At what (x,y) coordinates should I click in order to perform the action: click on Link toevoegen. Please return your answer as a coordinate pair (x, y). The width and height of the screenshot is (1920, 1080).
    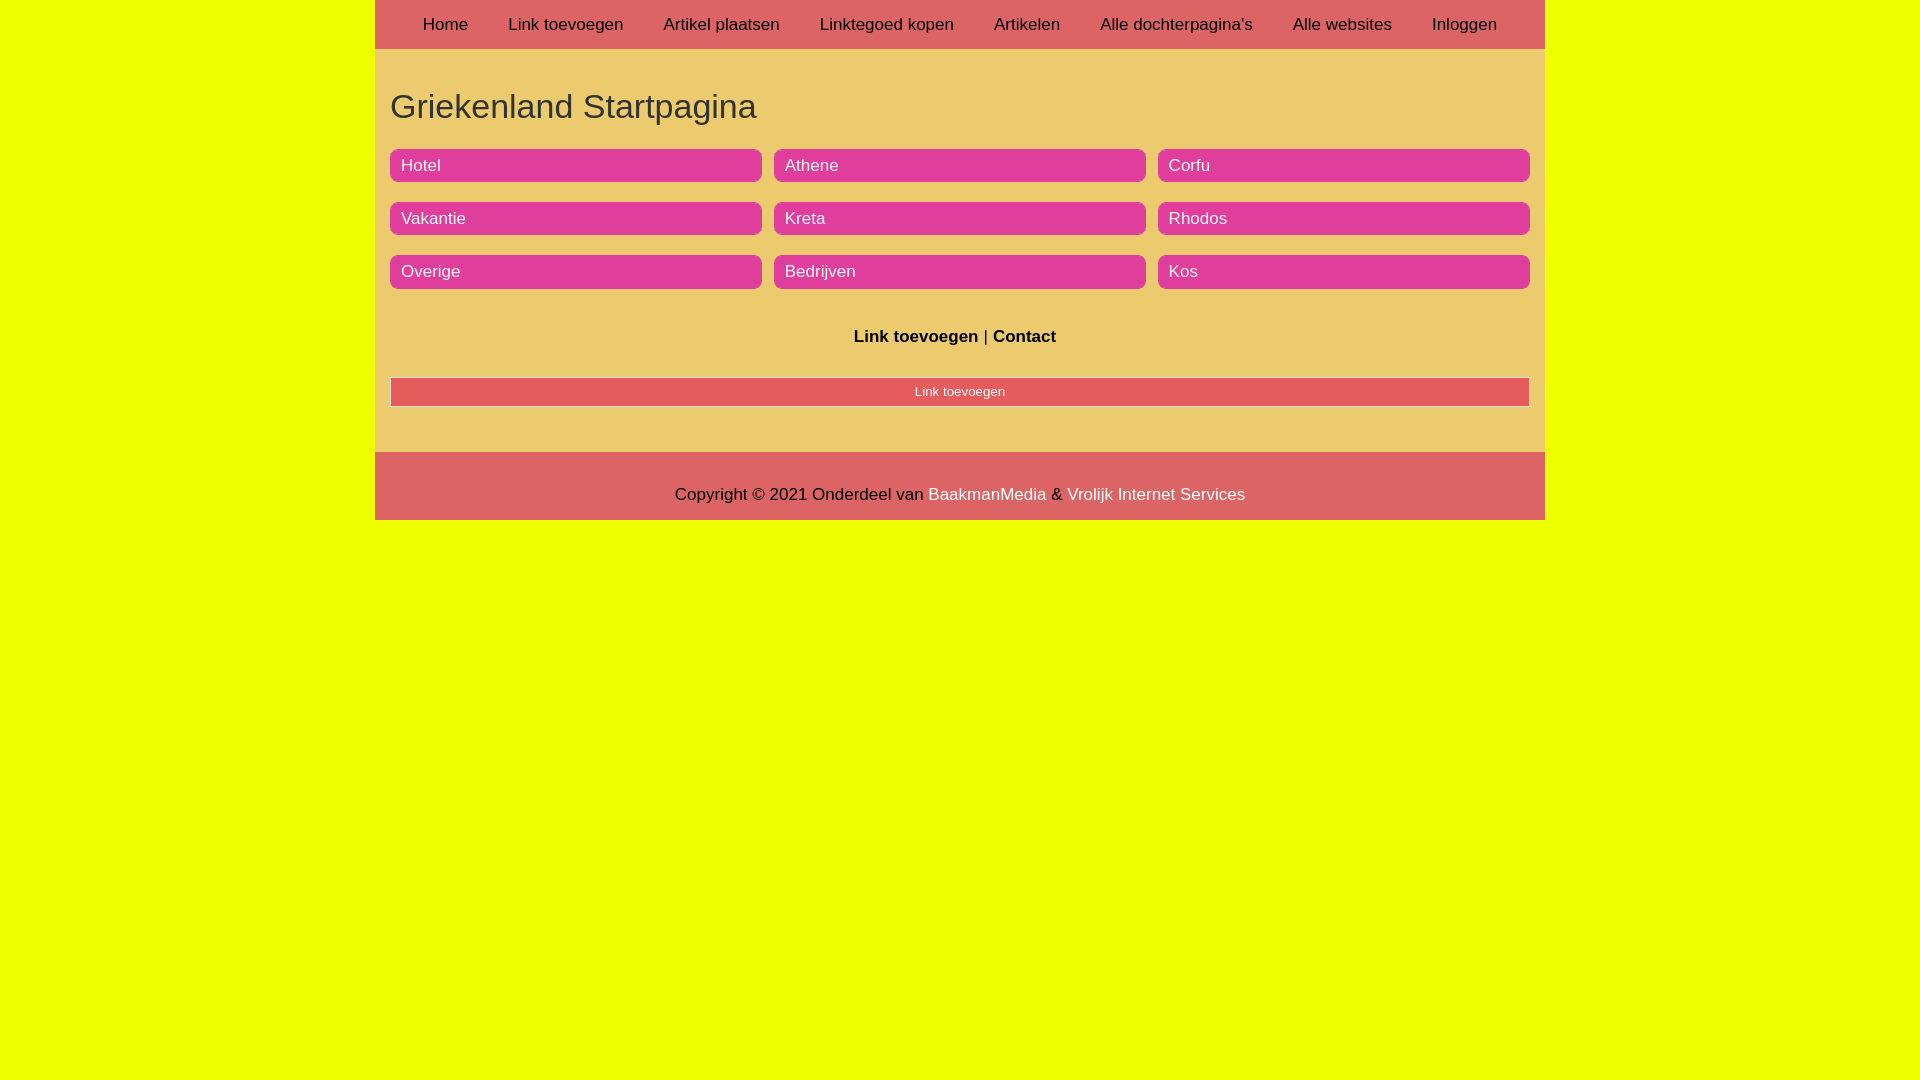
    Looking at the image, I should click on (916, 336).